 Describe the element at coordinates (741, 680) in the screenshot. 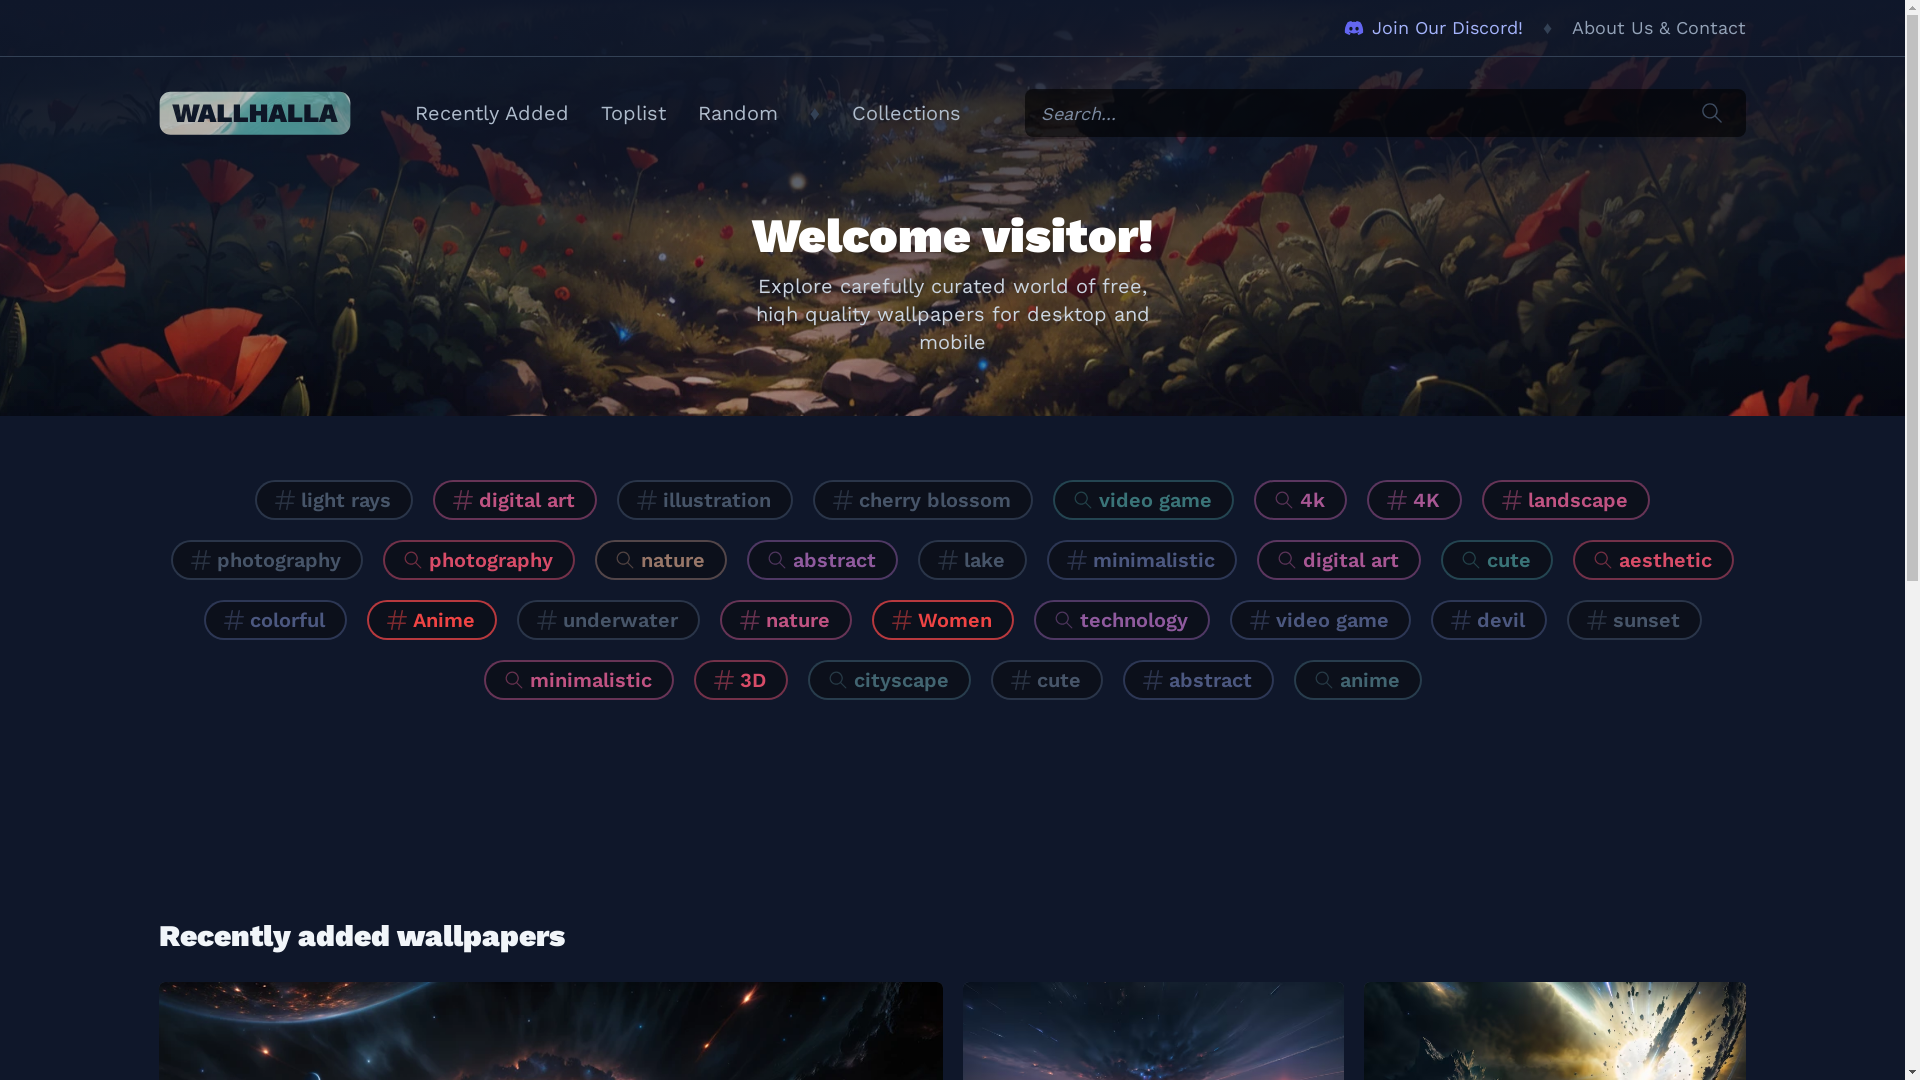

I see `3D` at that location.